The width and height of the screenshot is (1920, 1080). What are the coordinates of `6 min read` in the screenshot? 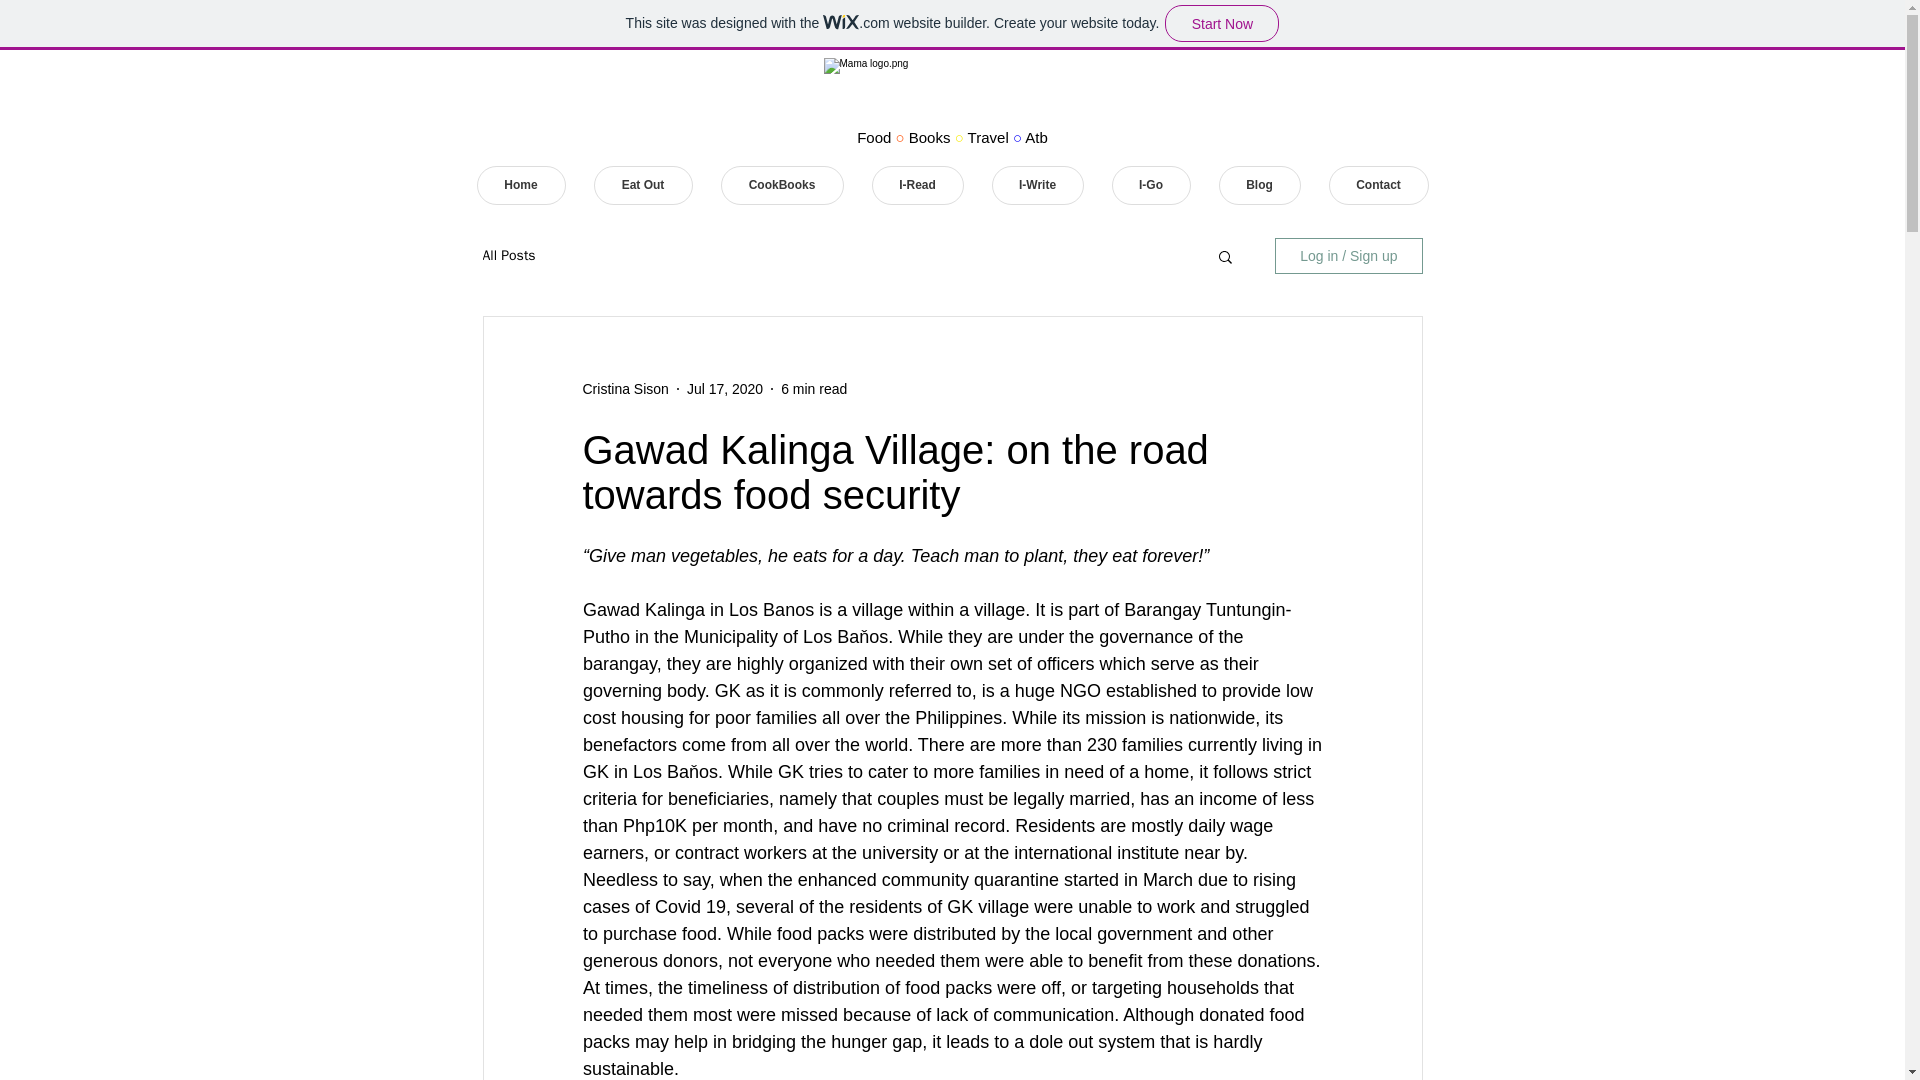 It's located at (814, 388).